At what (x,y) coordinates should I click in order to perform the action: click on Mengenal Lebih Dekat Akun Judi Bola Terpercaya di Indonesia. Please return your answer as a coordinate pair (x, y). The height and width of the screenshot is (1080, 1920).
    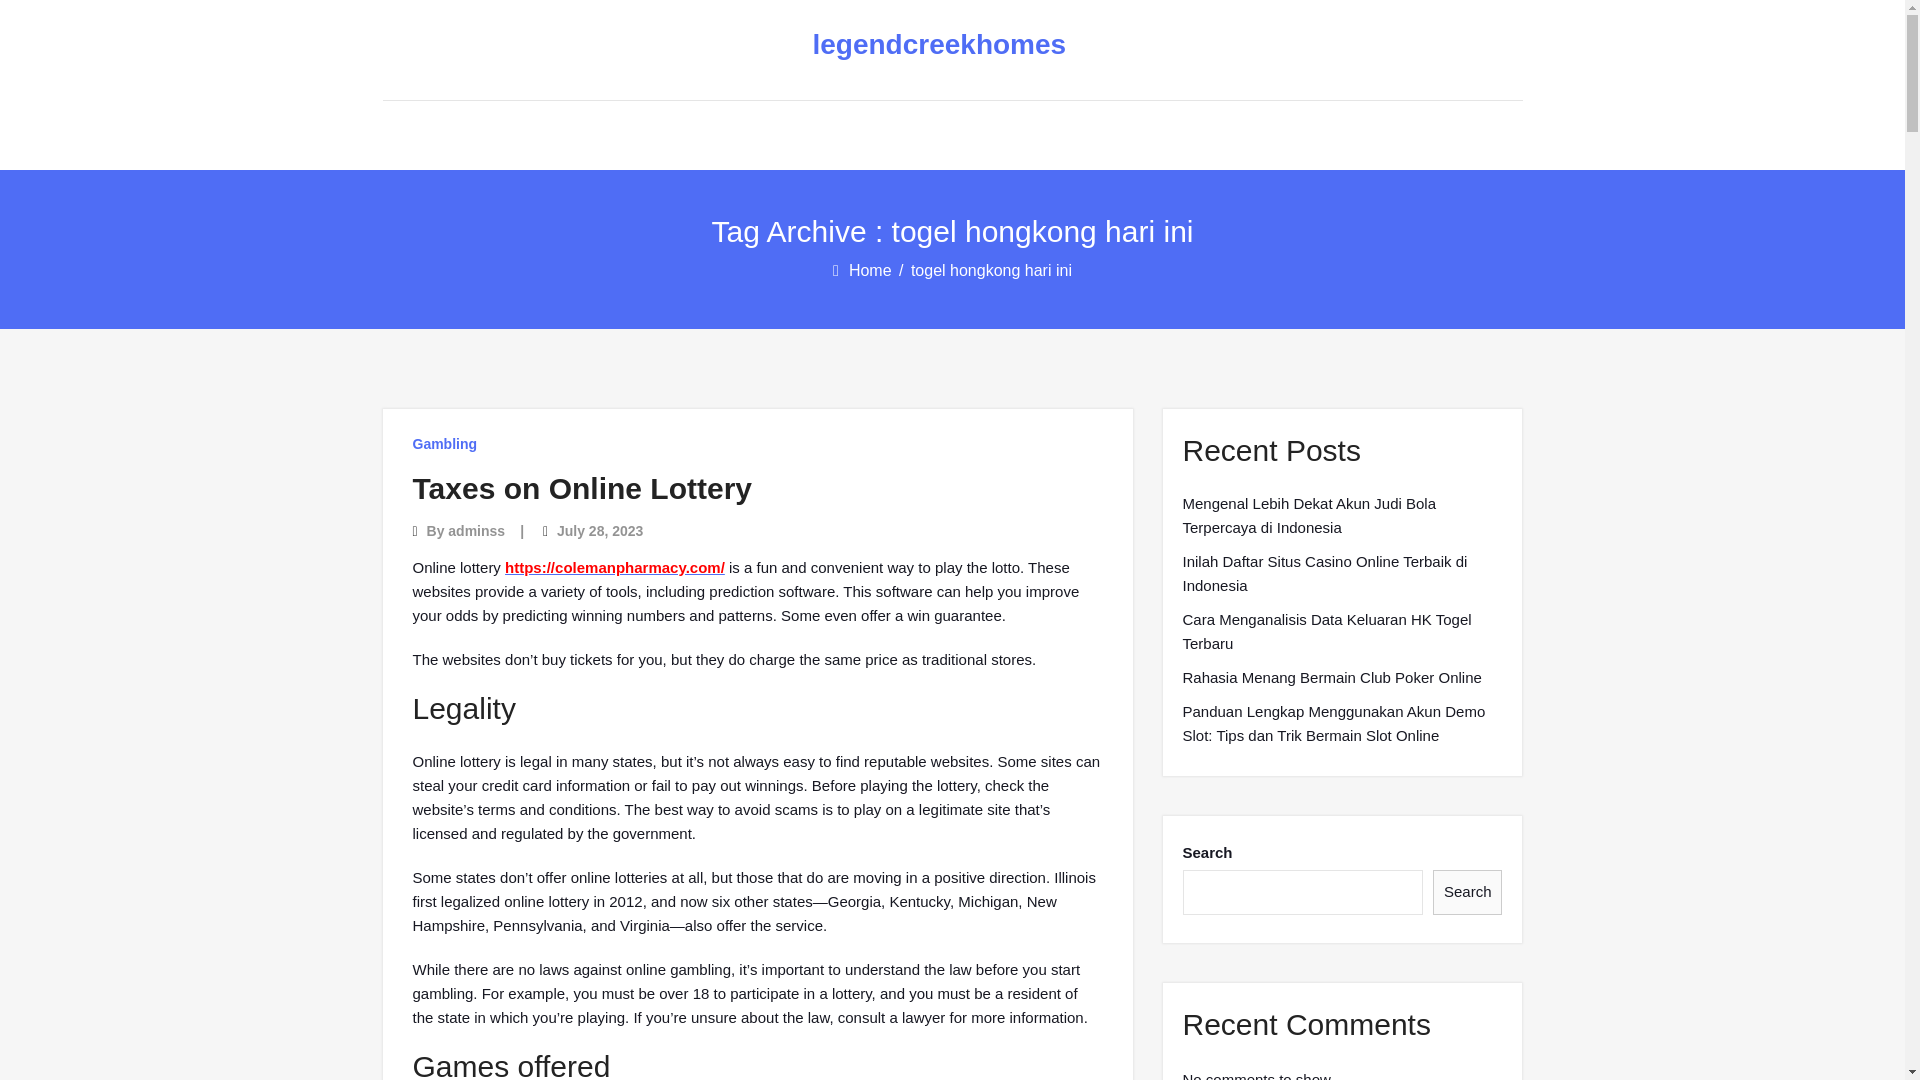
    Looking at the image, I should click on (1342, 516).